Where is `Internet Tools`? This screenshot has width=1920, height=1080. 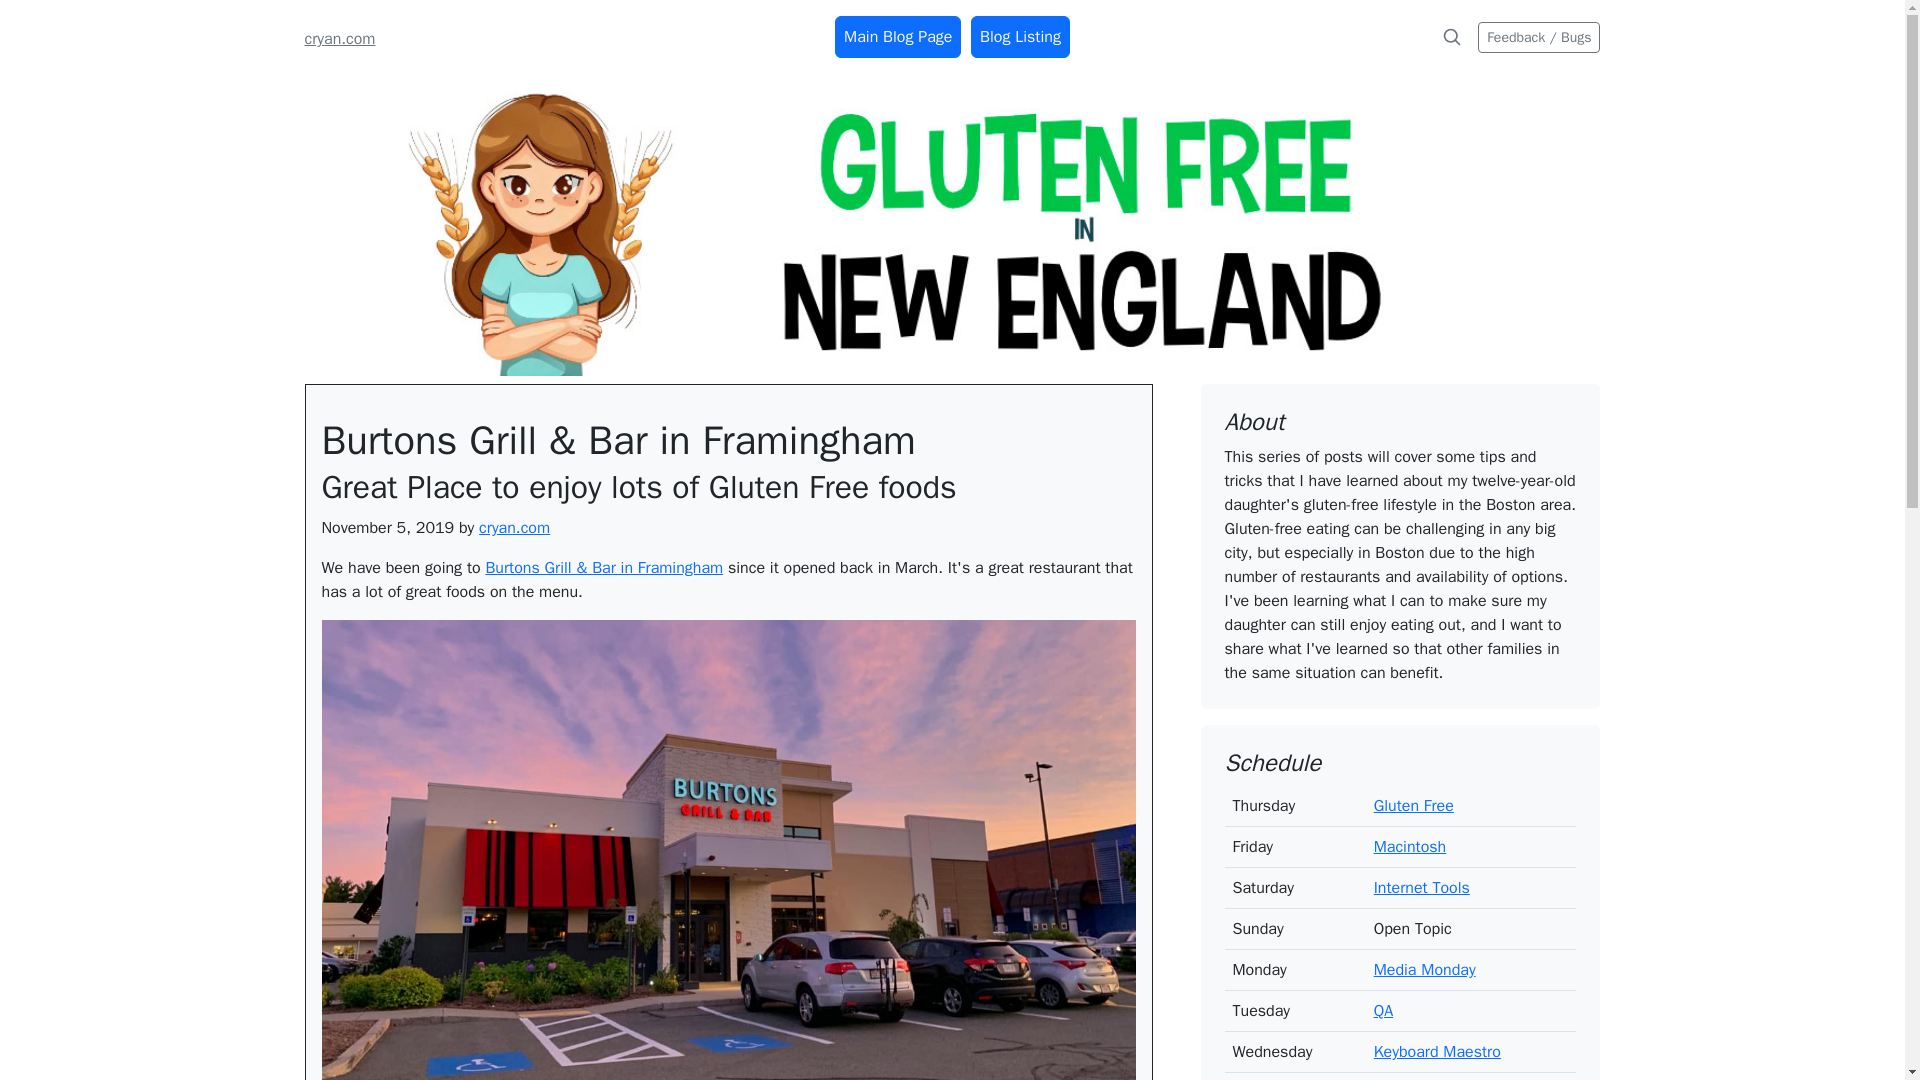 Internet Tools is located at coordinates (1422, 888).